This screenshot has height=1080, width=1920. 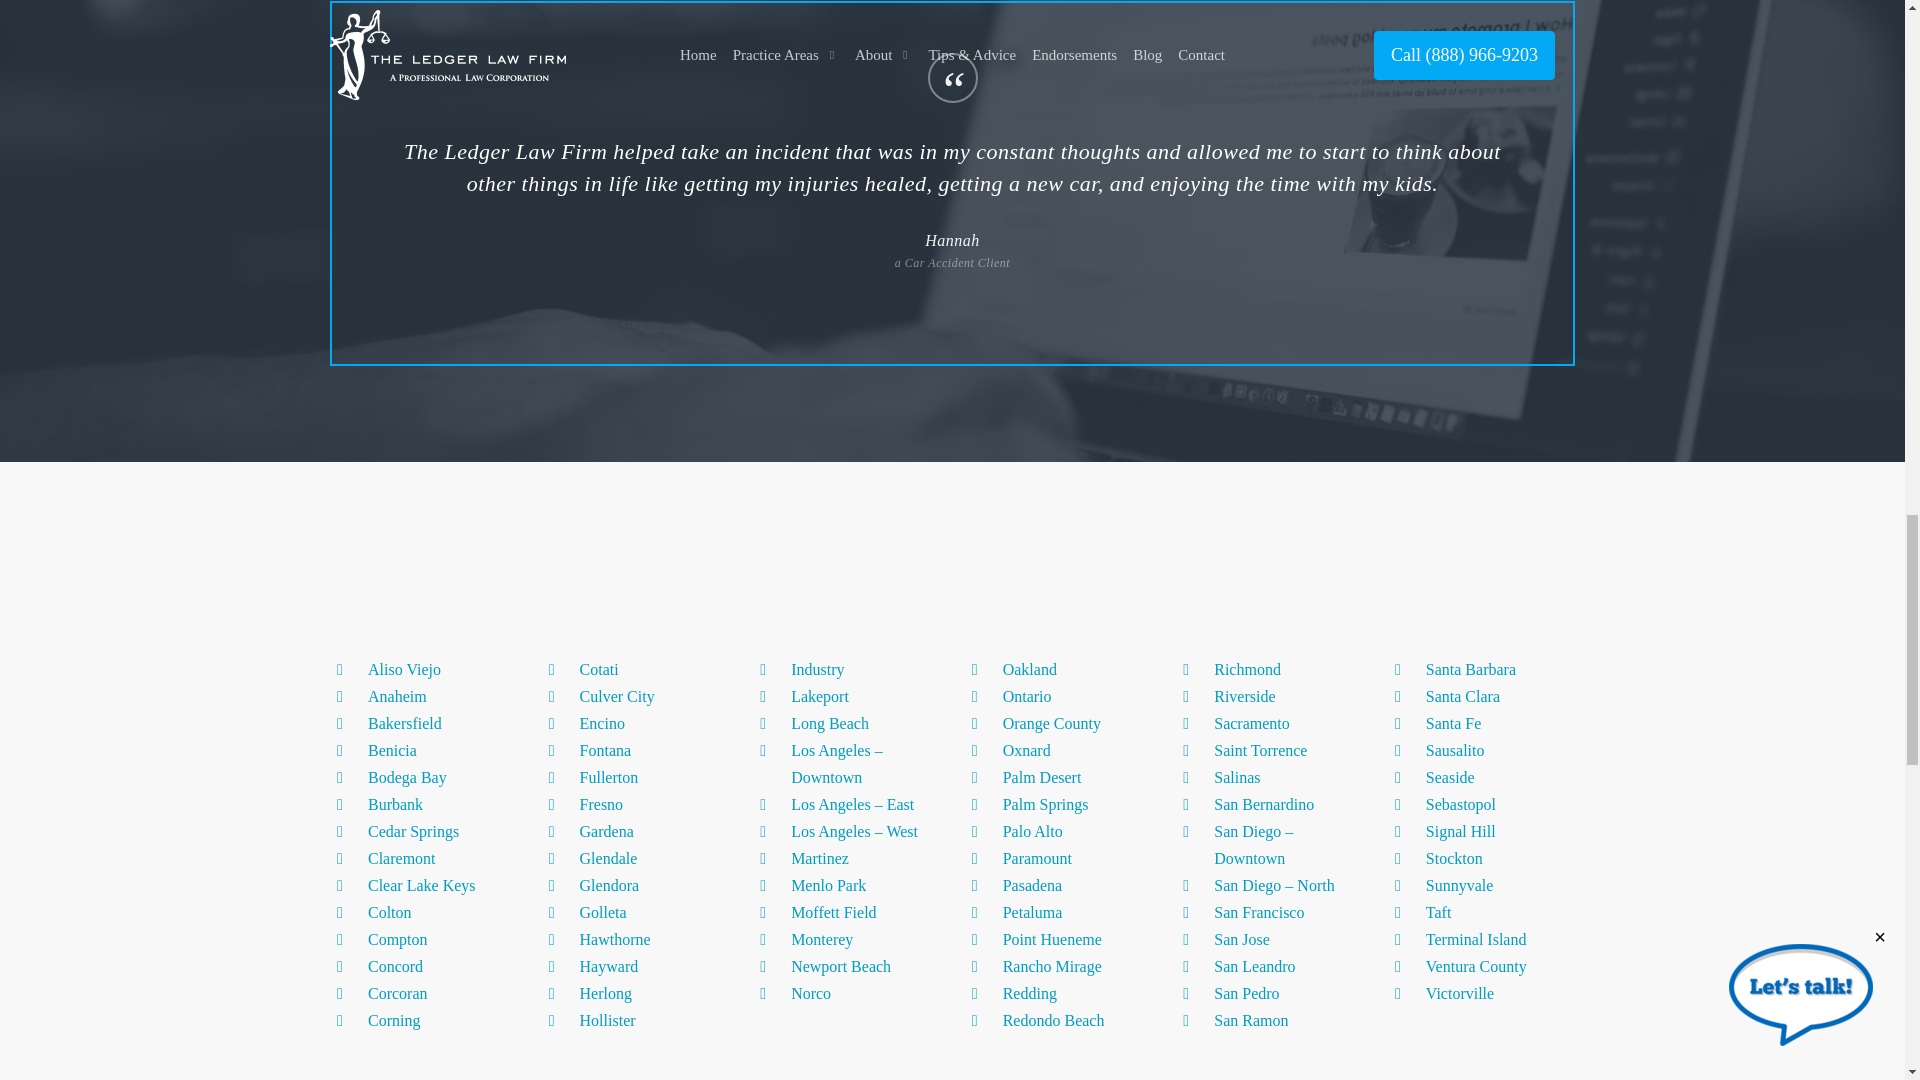 I want to click on Aliso Viejo, so click(x=404, y=669).